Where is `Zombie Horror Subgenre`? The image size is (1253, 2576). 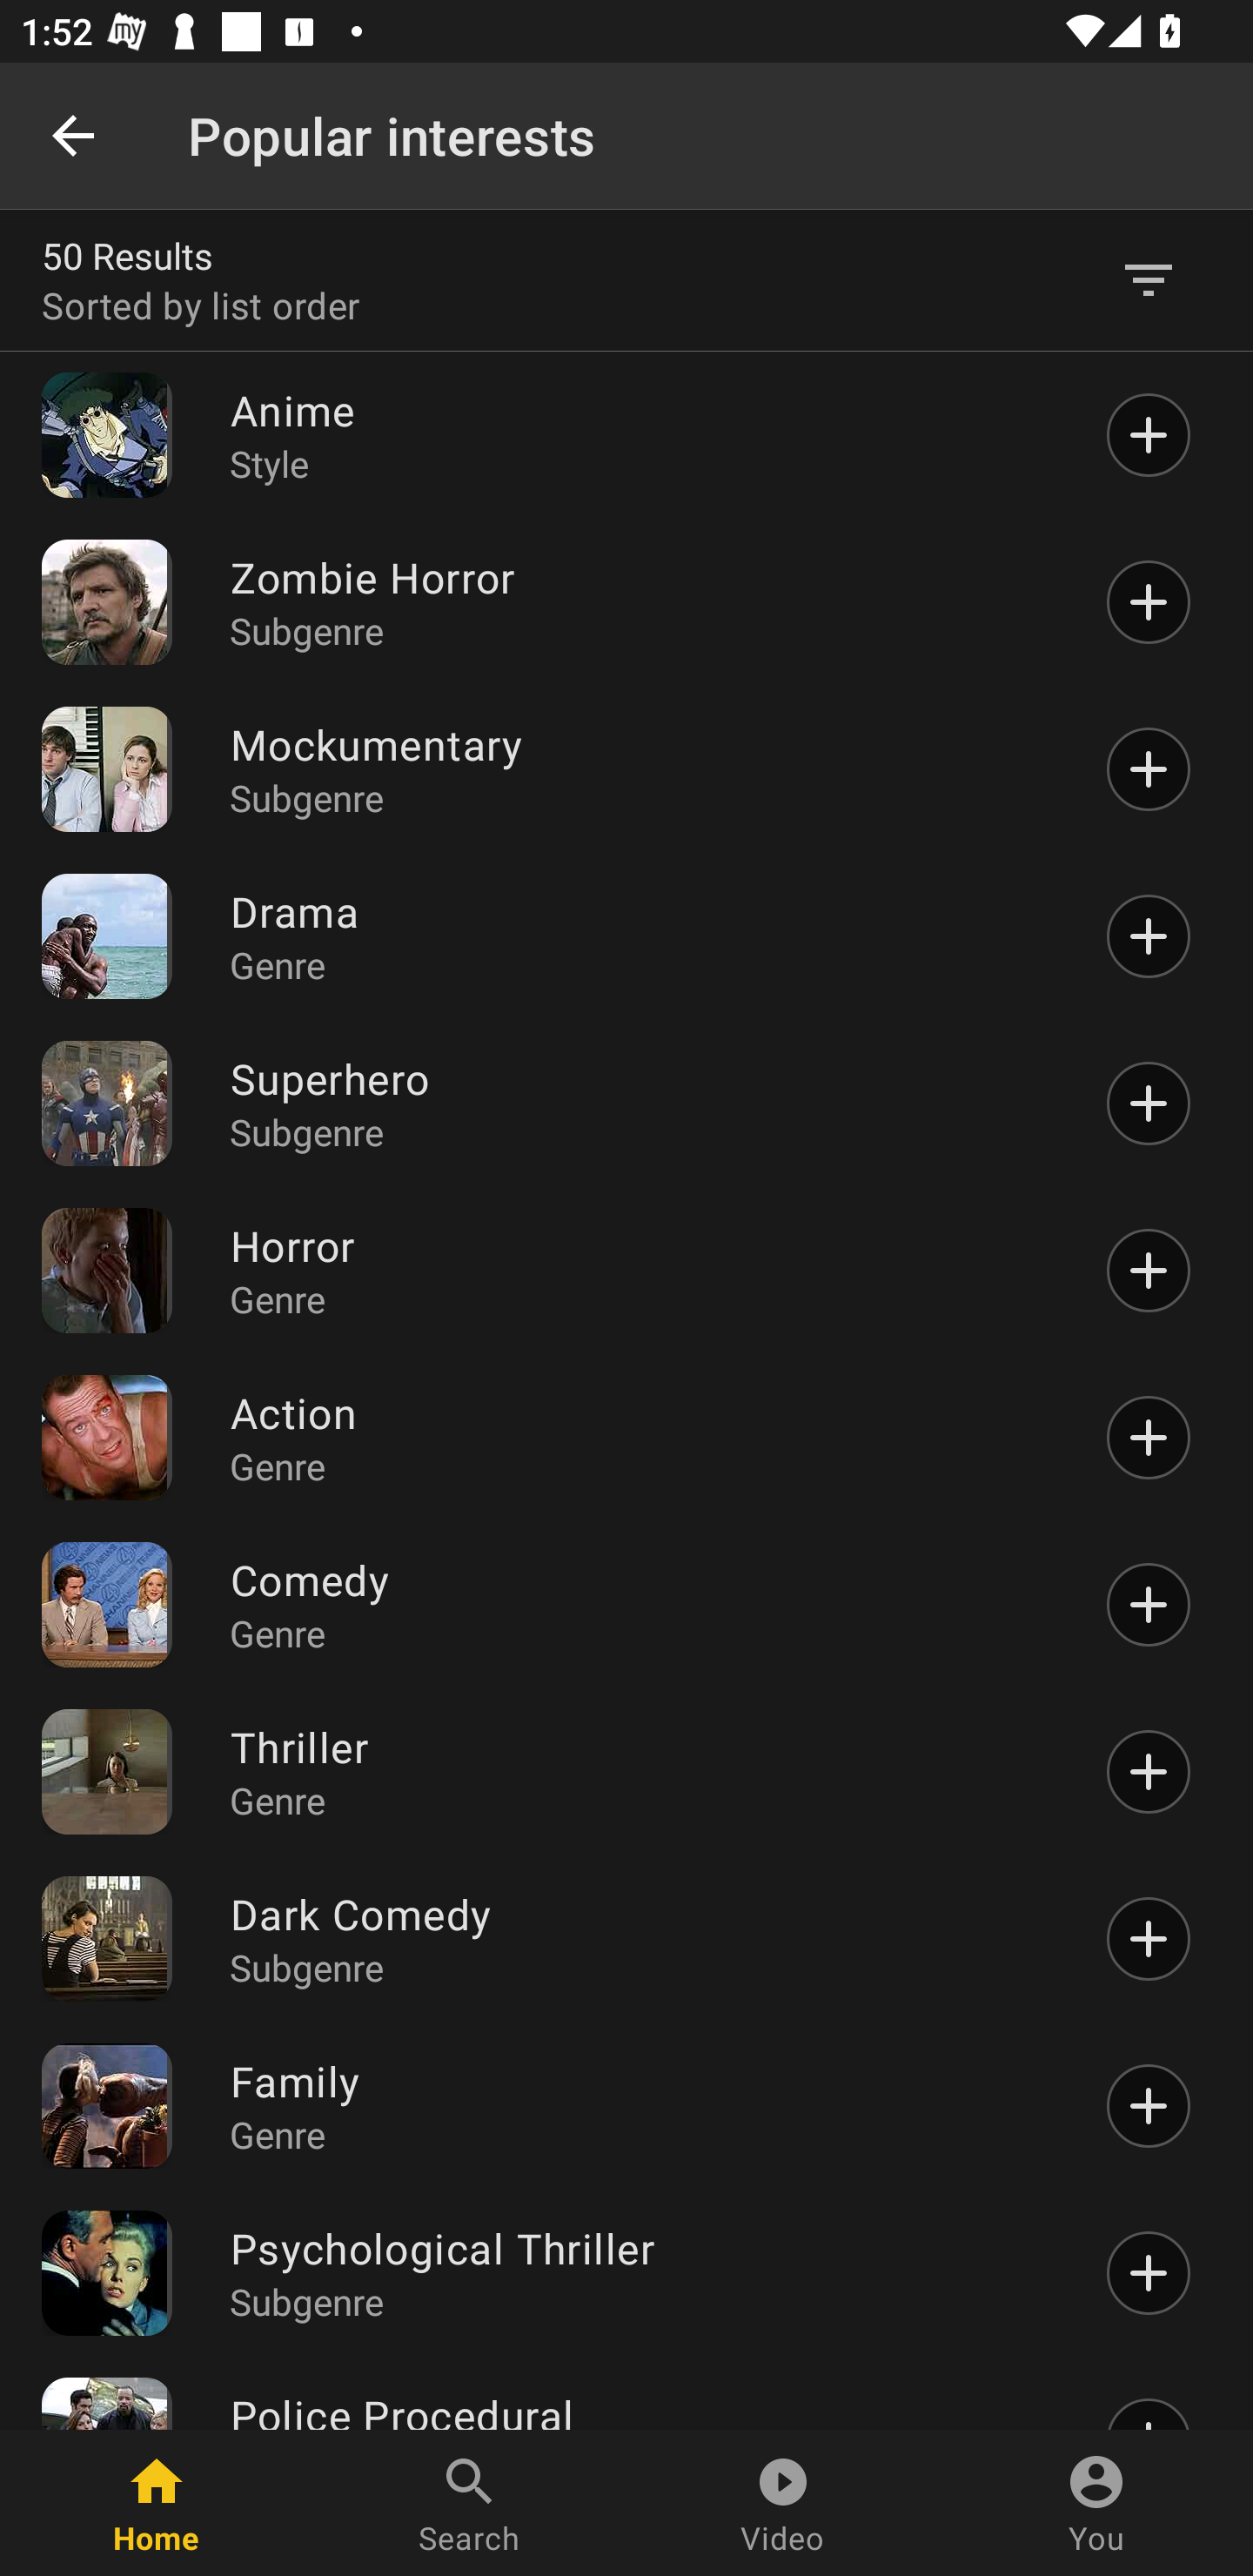
Zombie Horror Subgenre is located at coordinates (642, 600).